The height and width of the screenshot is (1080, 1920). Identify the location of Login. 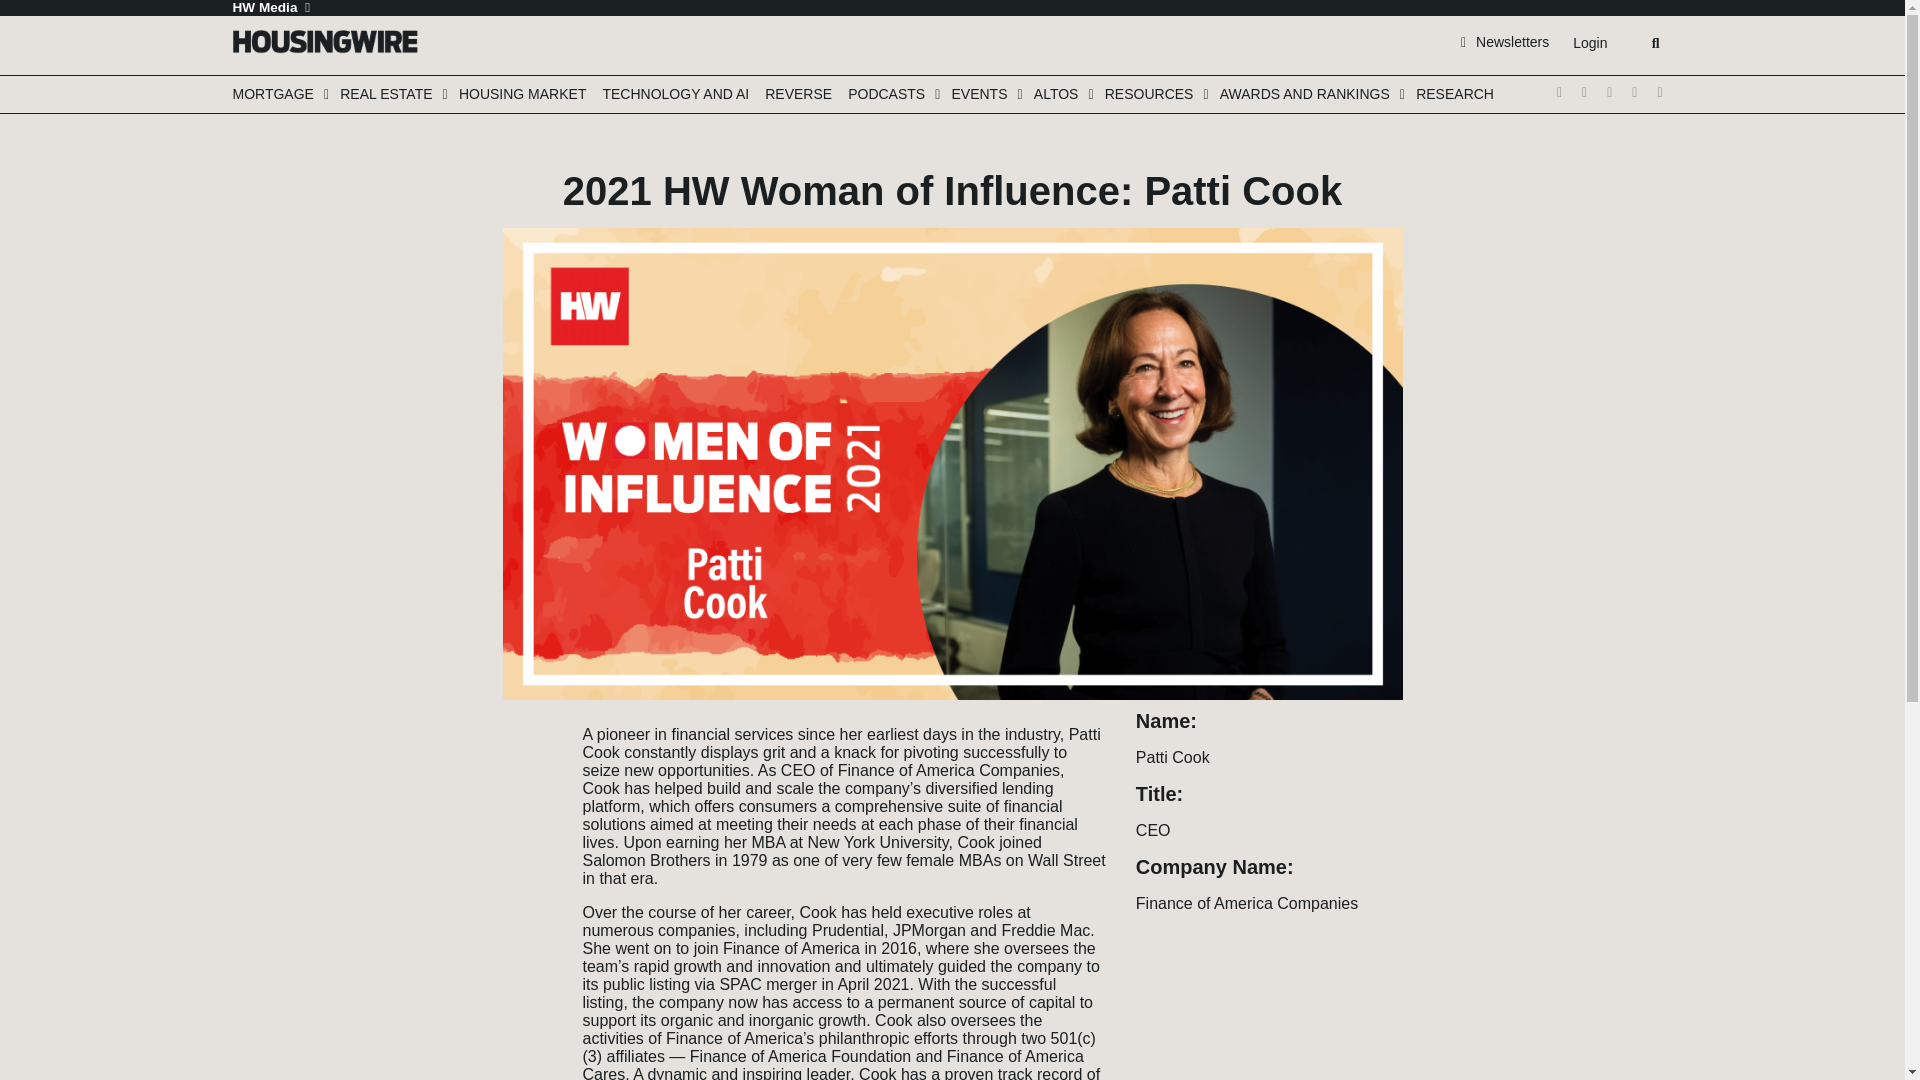
(1589, 43).